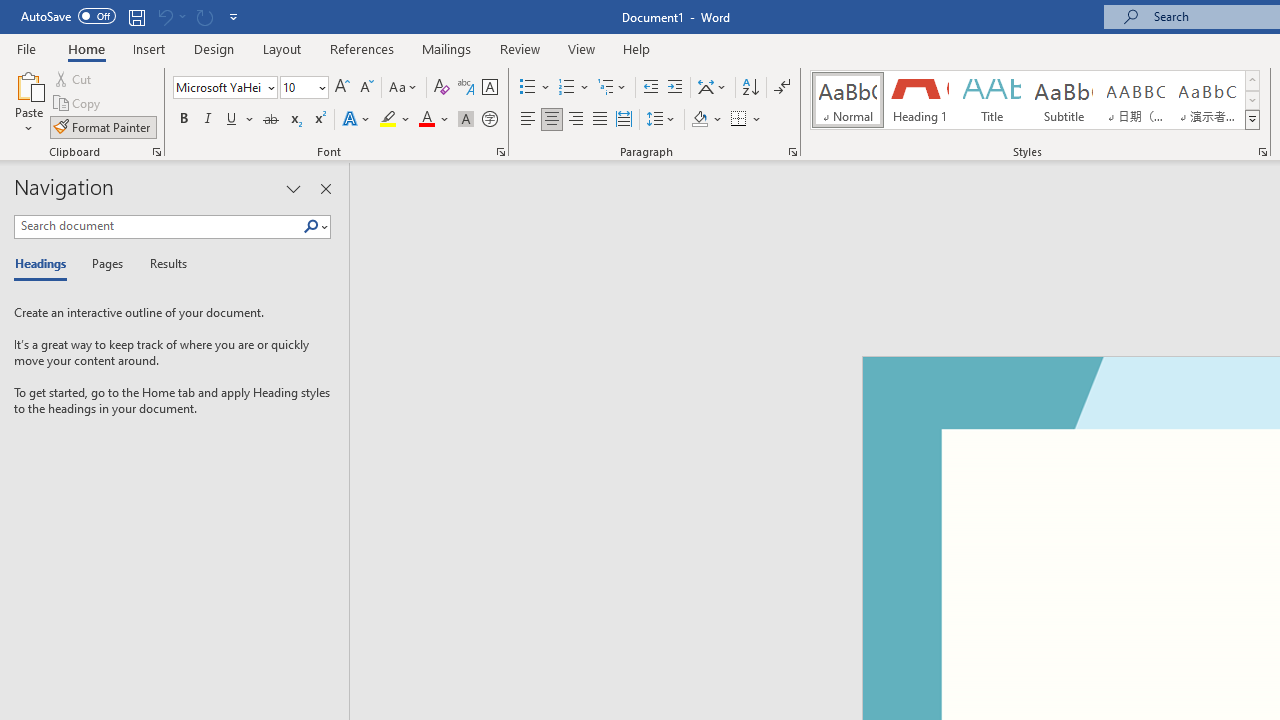 This screenshot has height=720, width=1280. Describe the element at coordinates (105, 264) in the screenshot. I see `Pages` at that location.